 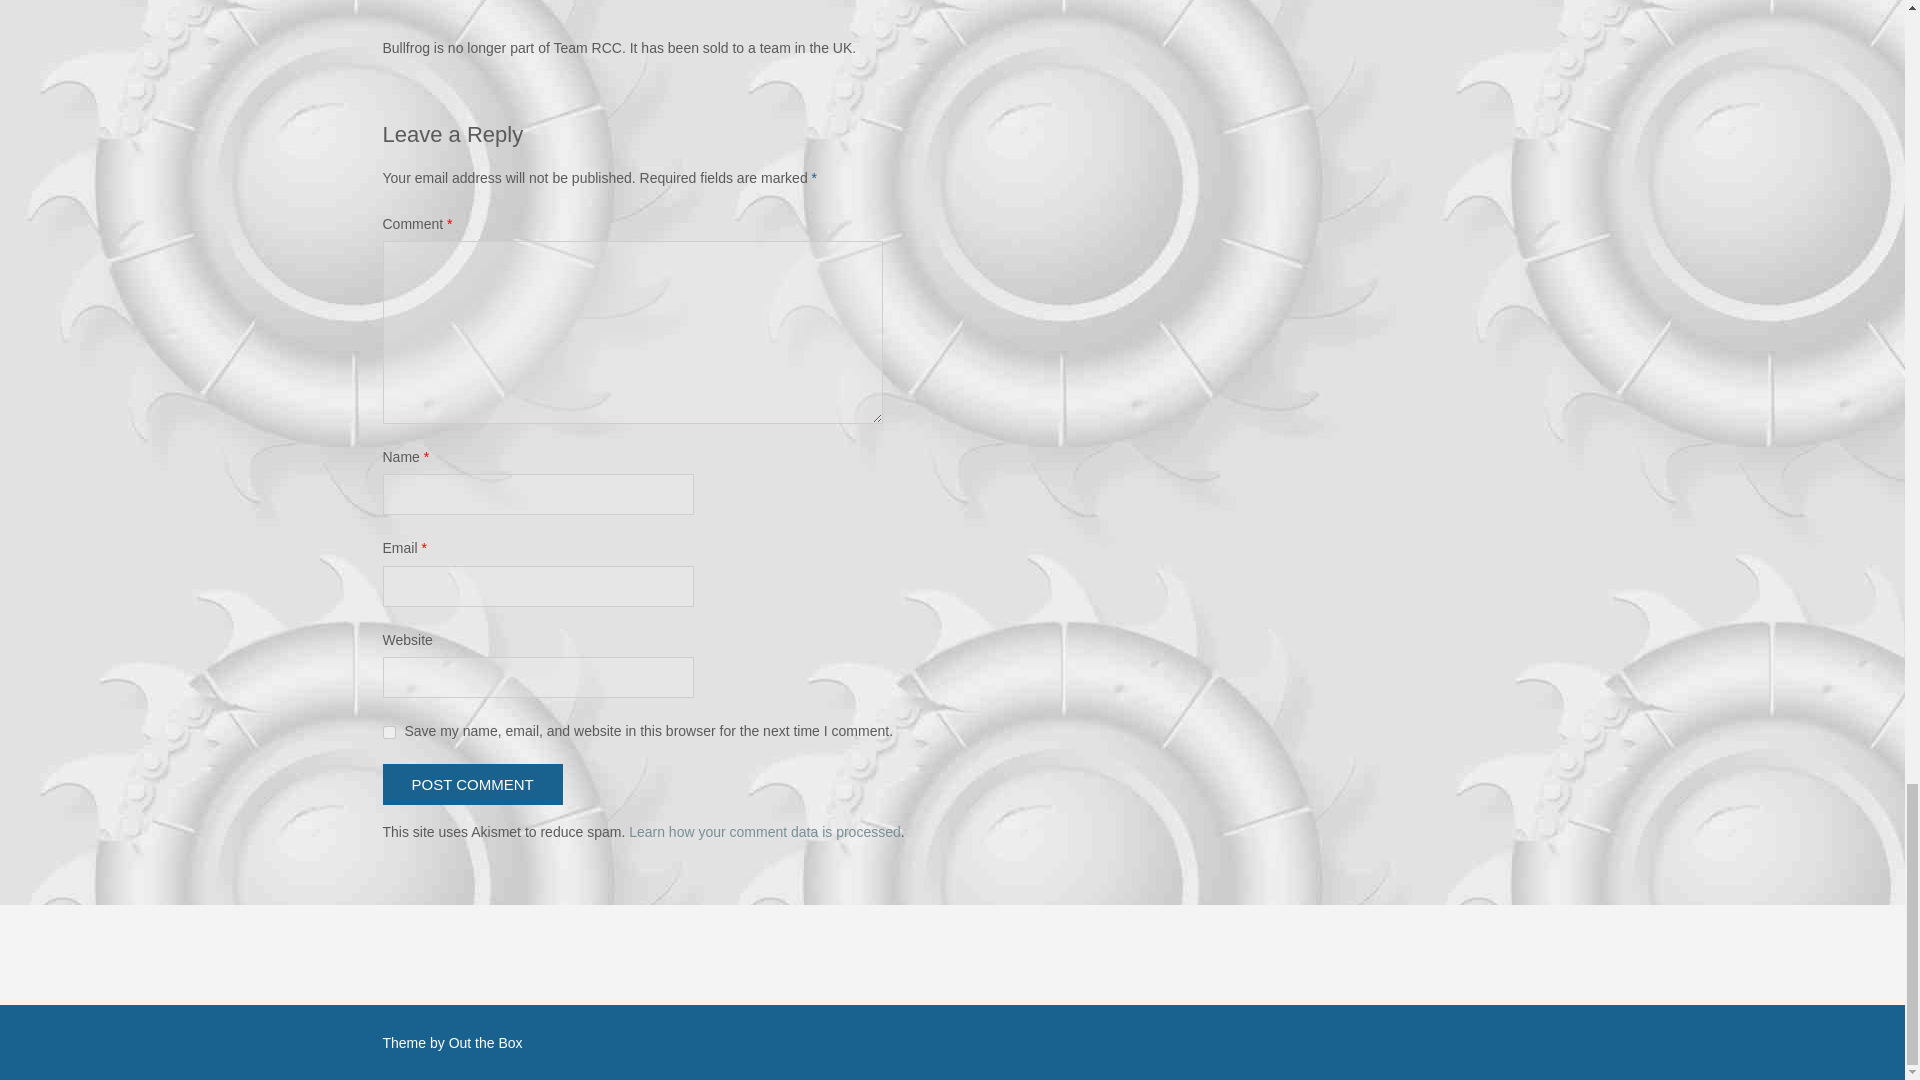 I want to click on yes, so click(x=388, y=732).